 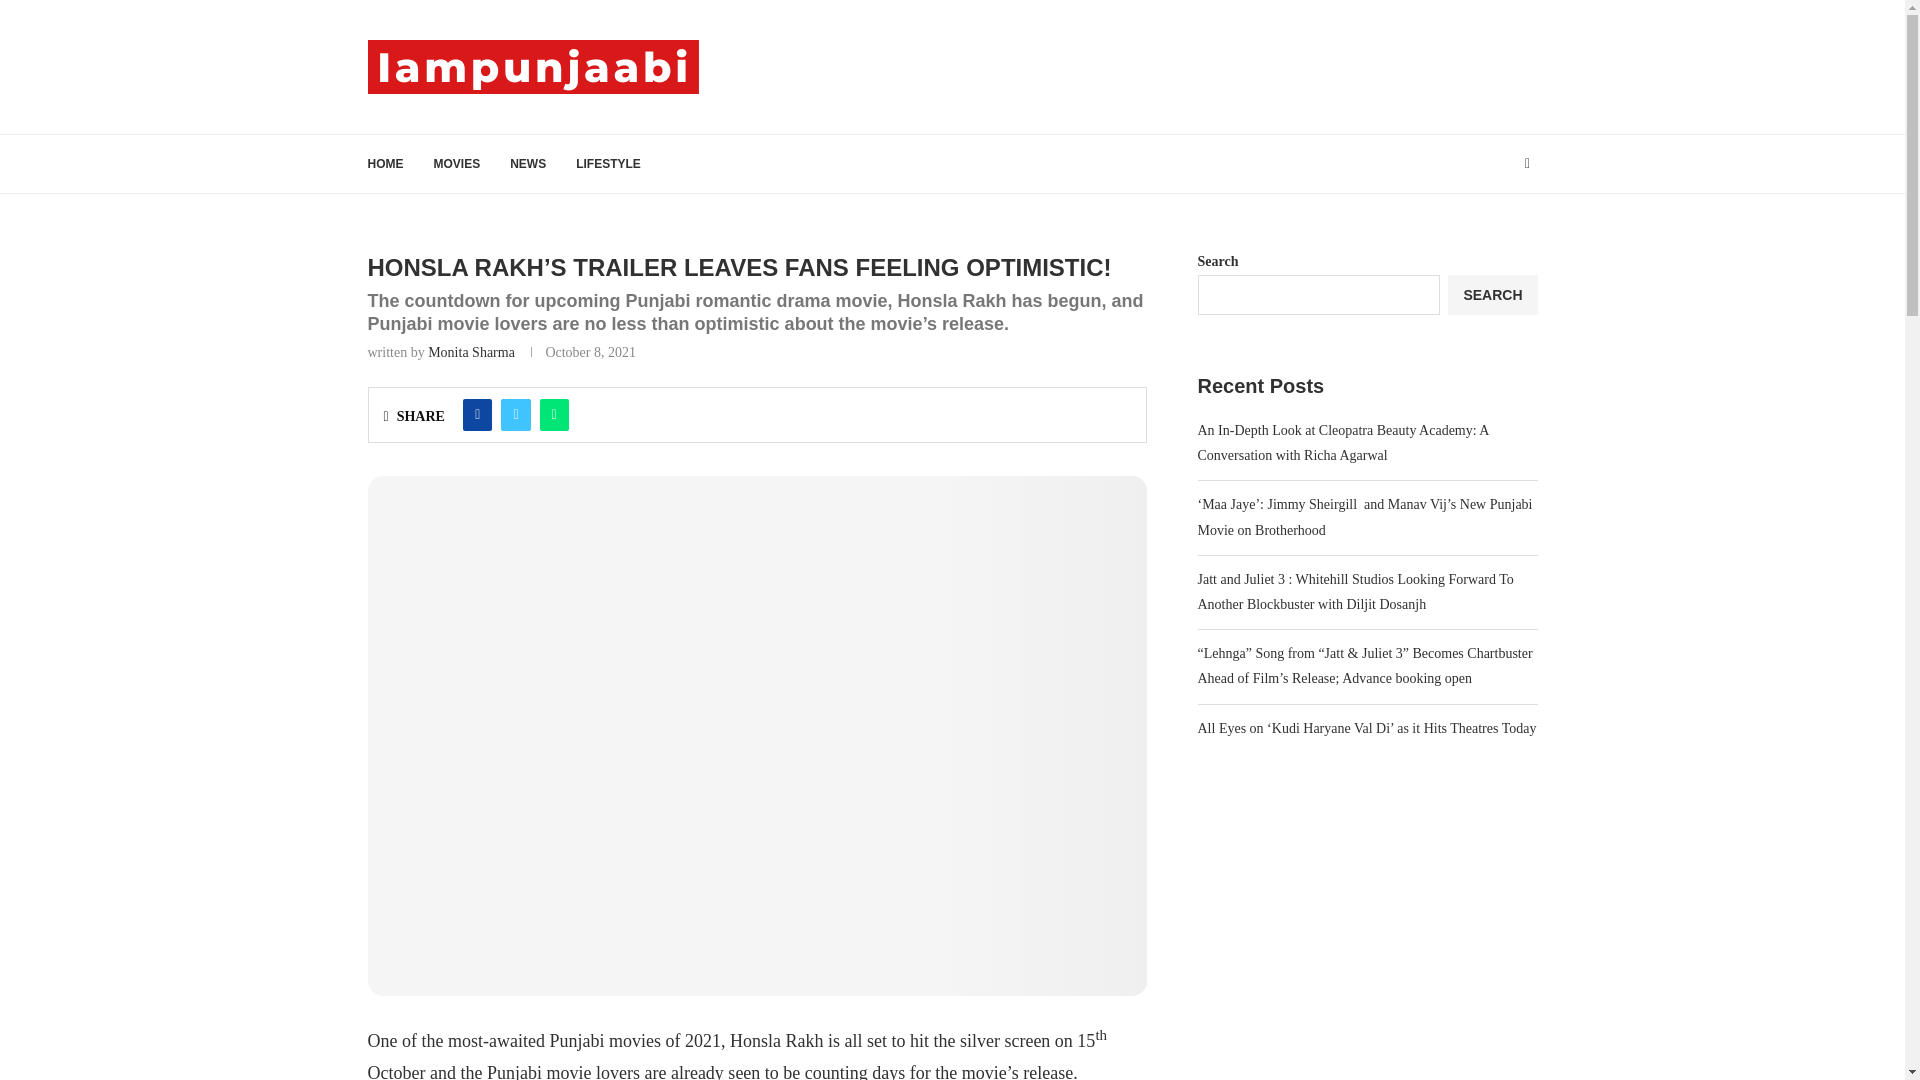 I want to click on SEARCH, so click(x=1492, y=295).